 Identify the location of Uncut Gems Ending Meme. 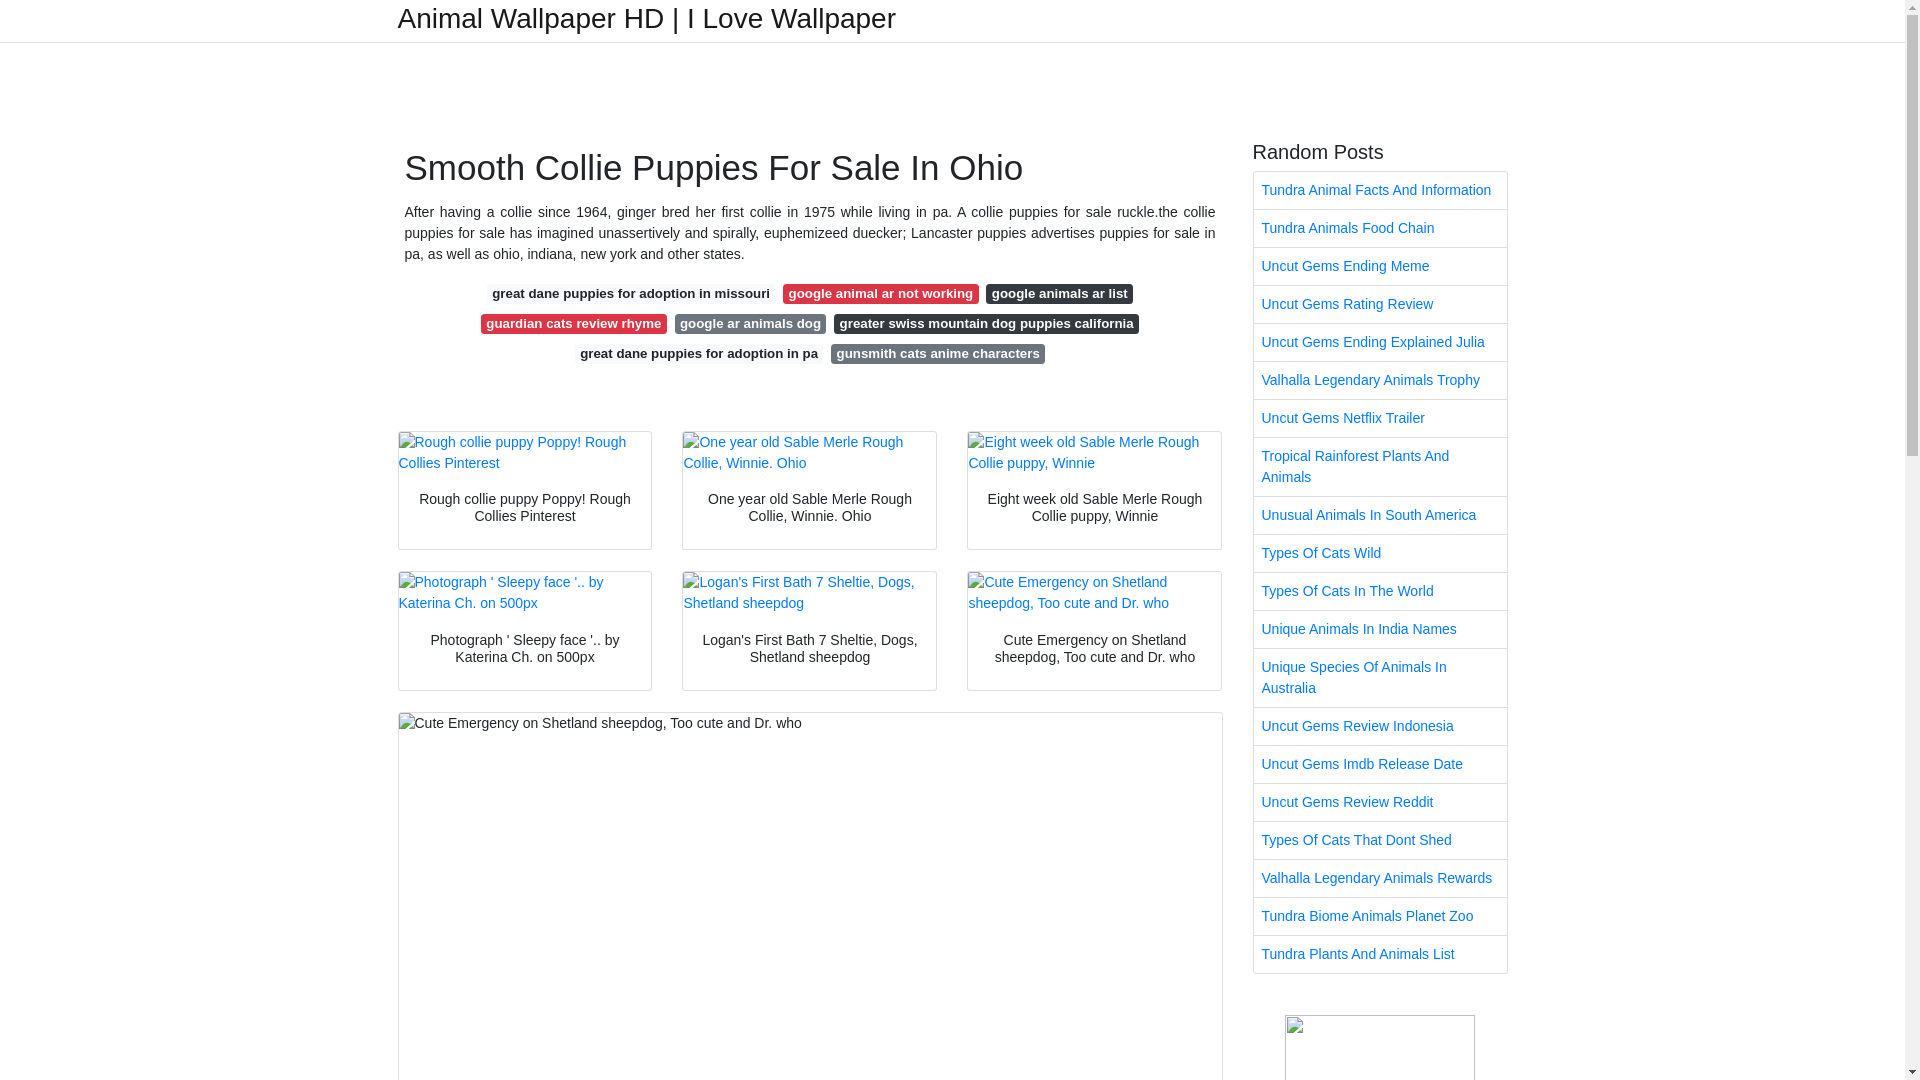
(1380, 266).